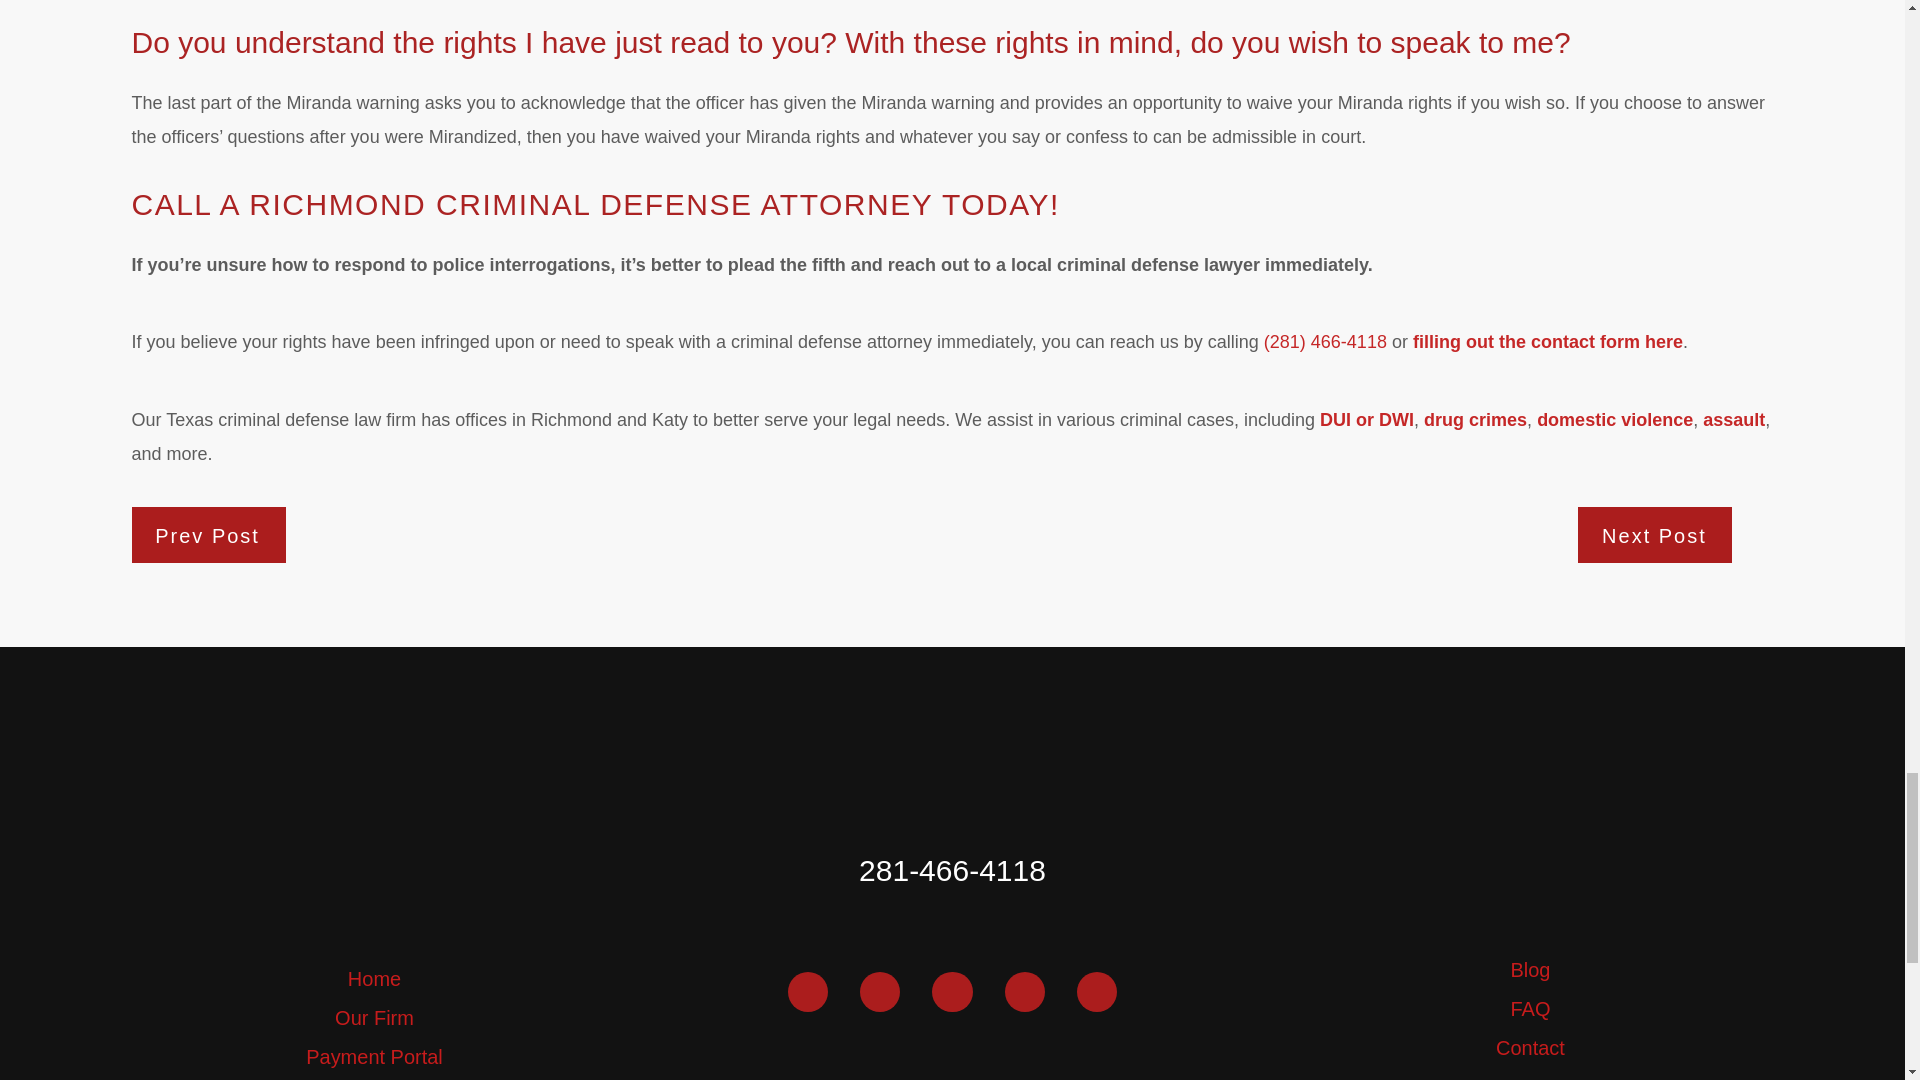 The height and width of the screenshot is (1080, 1920). I want to click on Avvo, so click(1024, 992).